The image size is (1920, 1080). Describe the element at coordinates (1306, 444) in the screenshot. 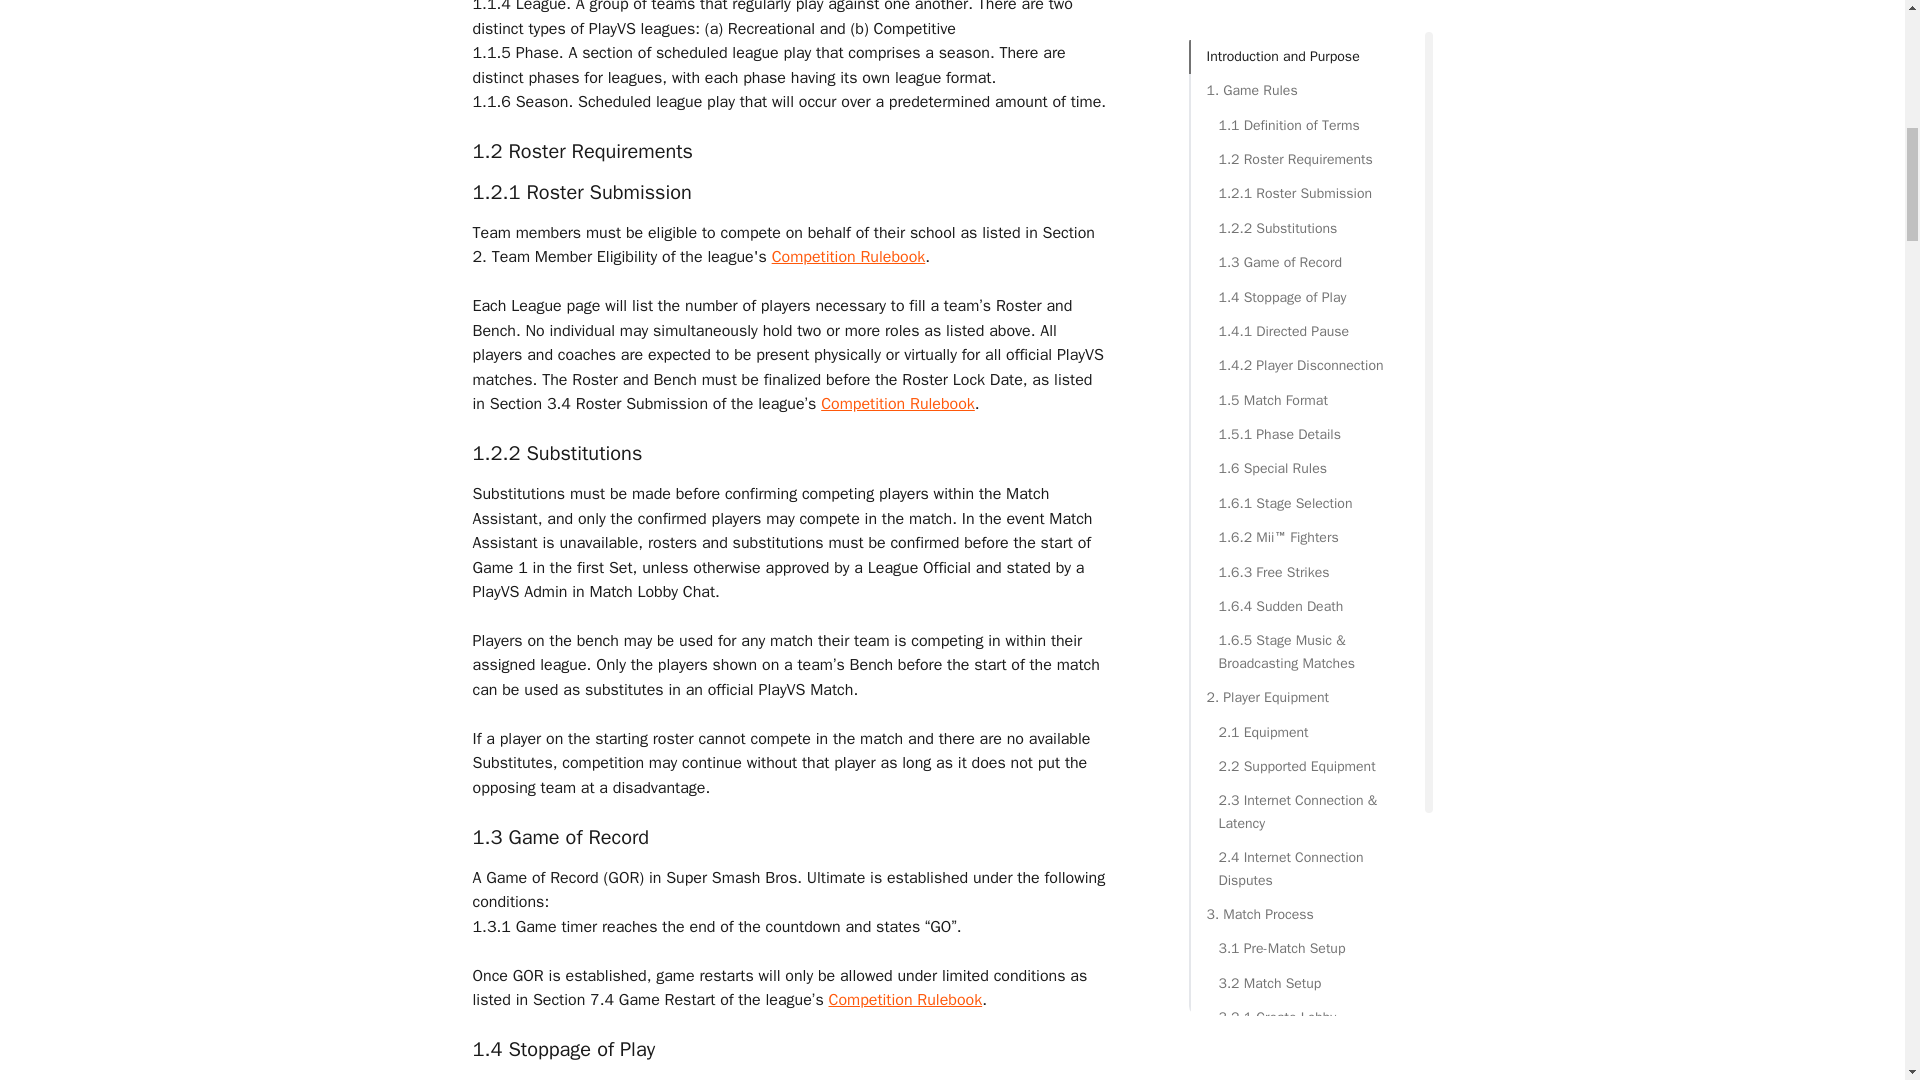

I see `4.1 Results` at that location.